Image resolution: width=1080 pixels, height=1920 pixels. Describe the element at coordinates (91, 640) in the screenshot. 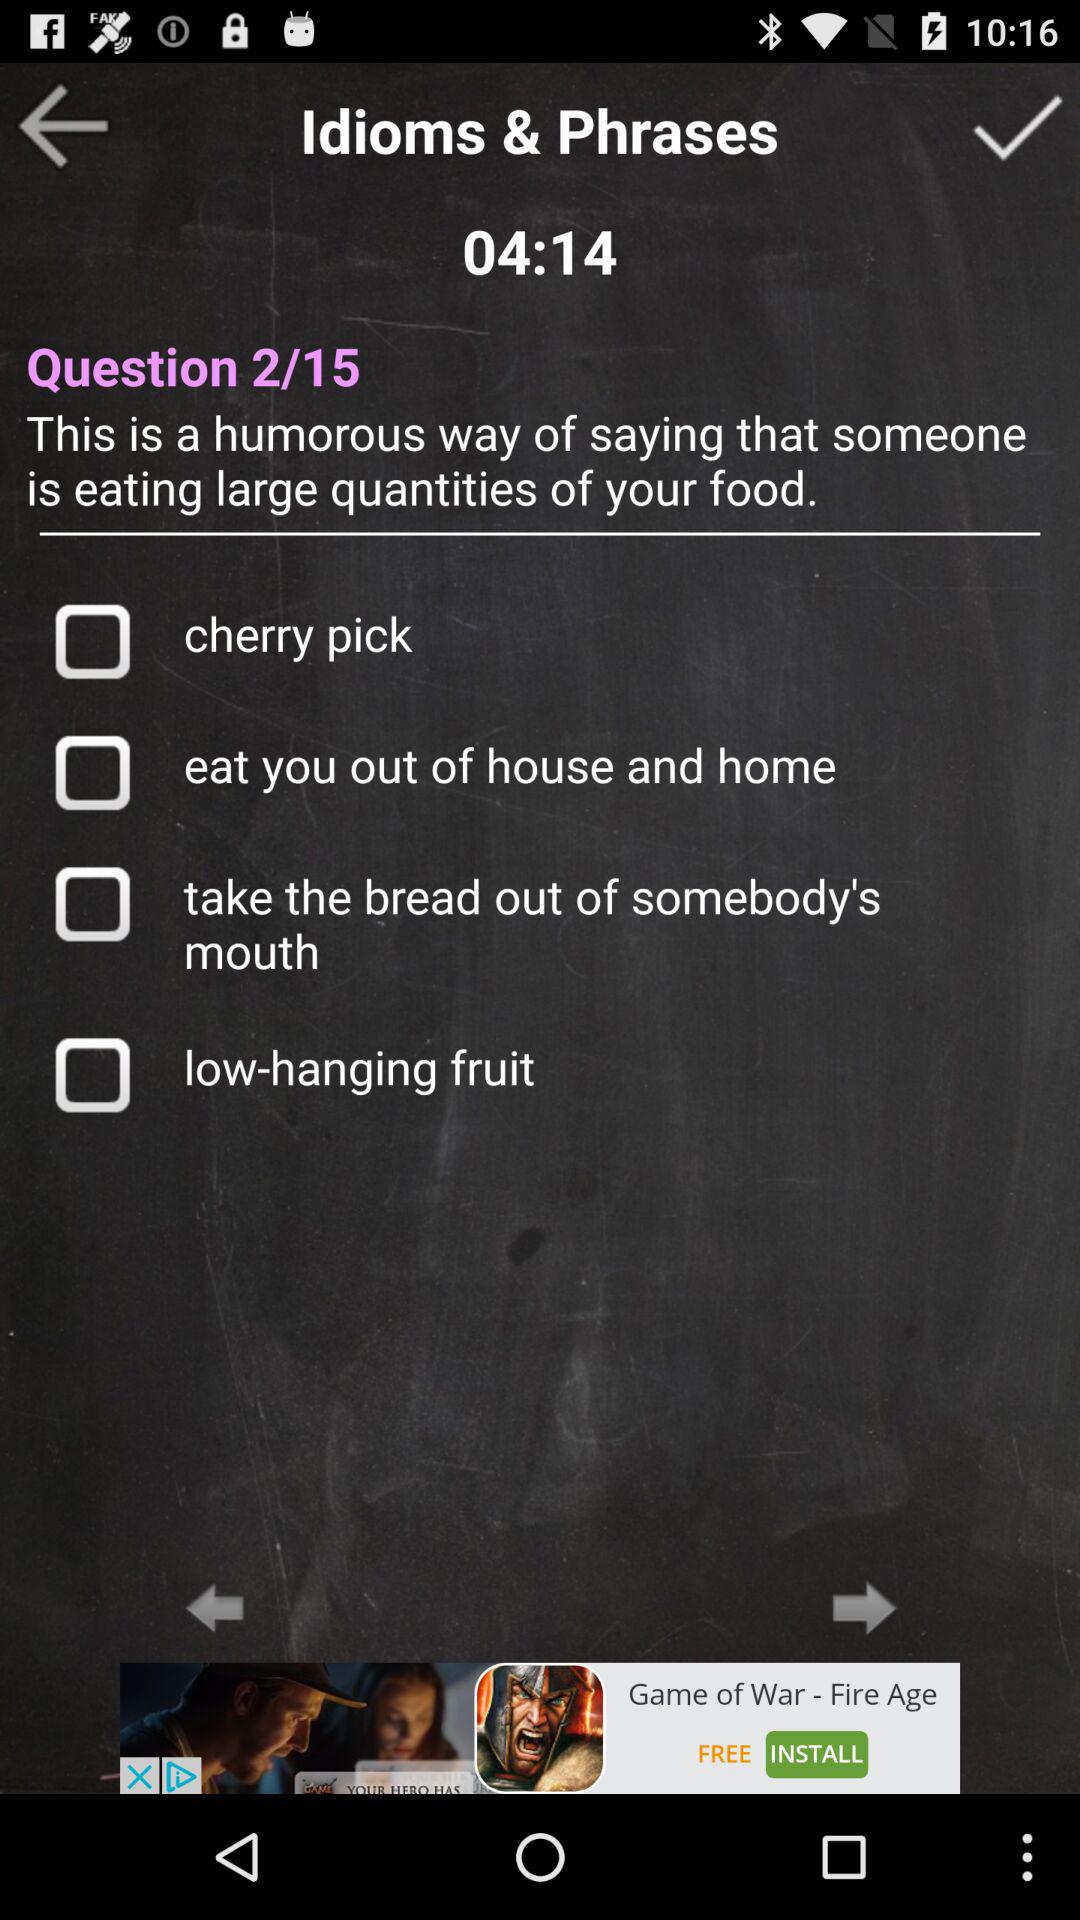

I see `click on the check box which is on the left side of cherry pick` at that location.